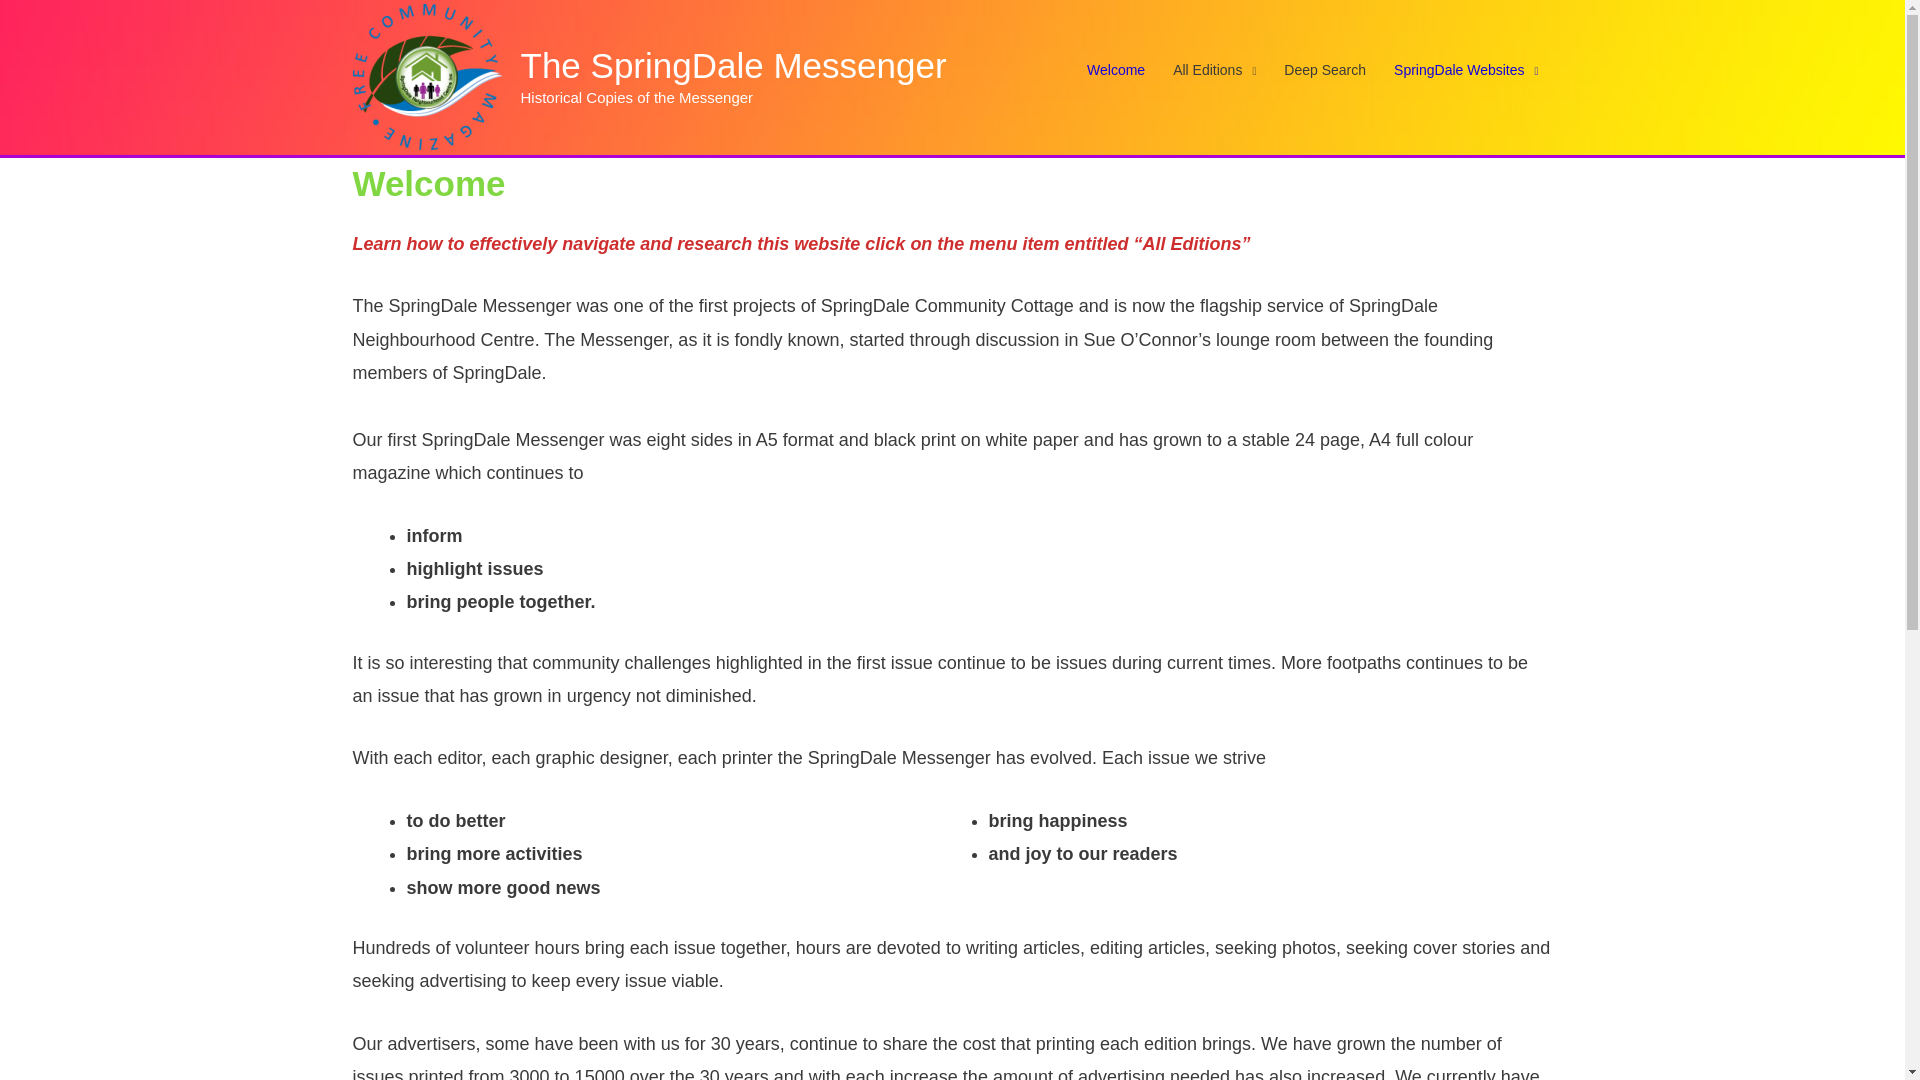 The height and width of the screenshot is (1080, 1920). I want to click on The SpringDale Messenger, so click(733, 66).